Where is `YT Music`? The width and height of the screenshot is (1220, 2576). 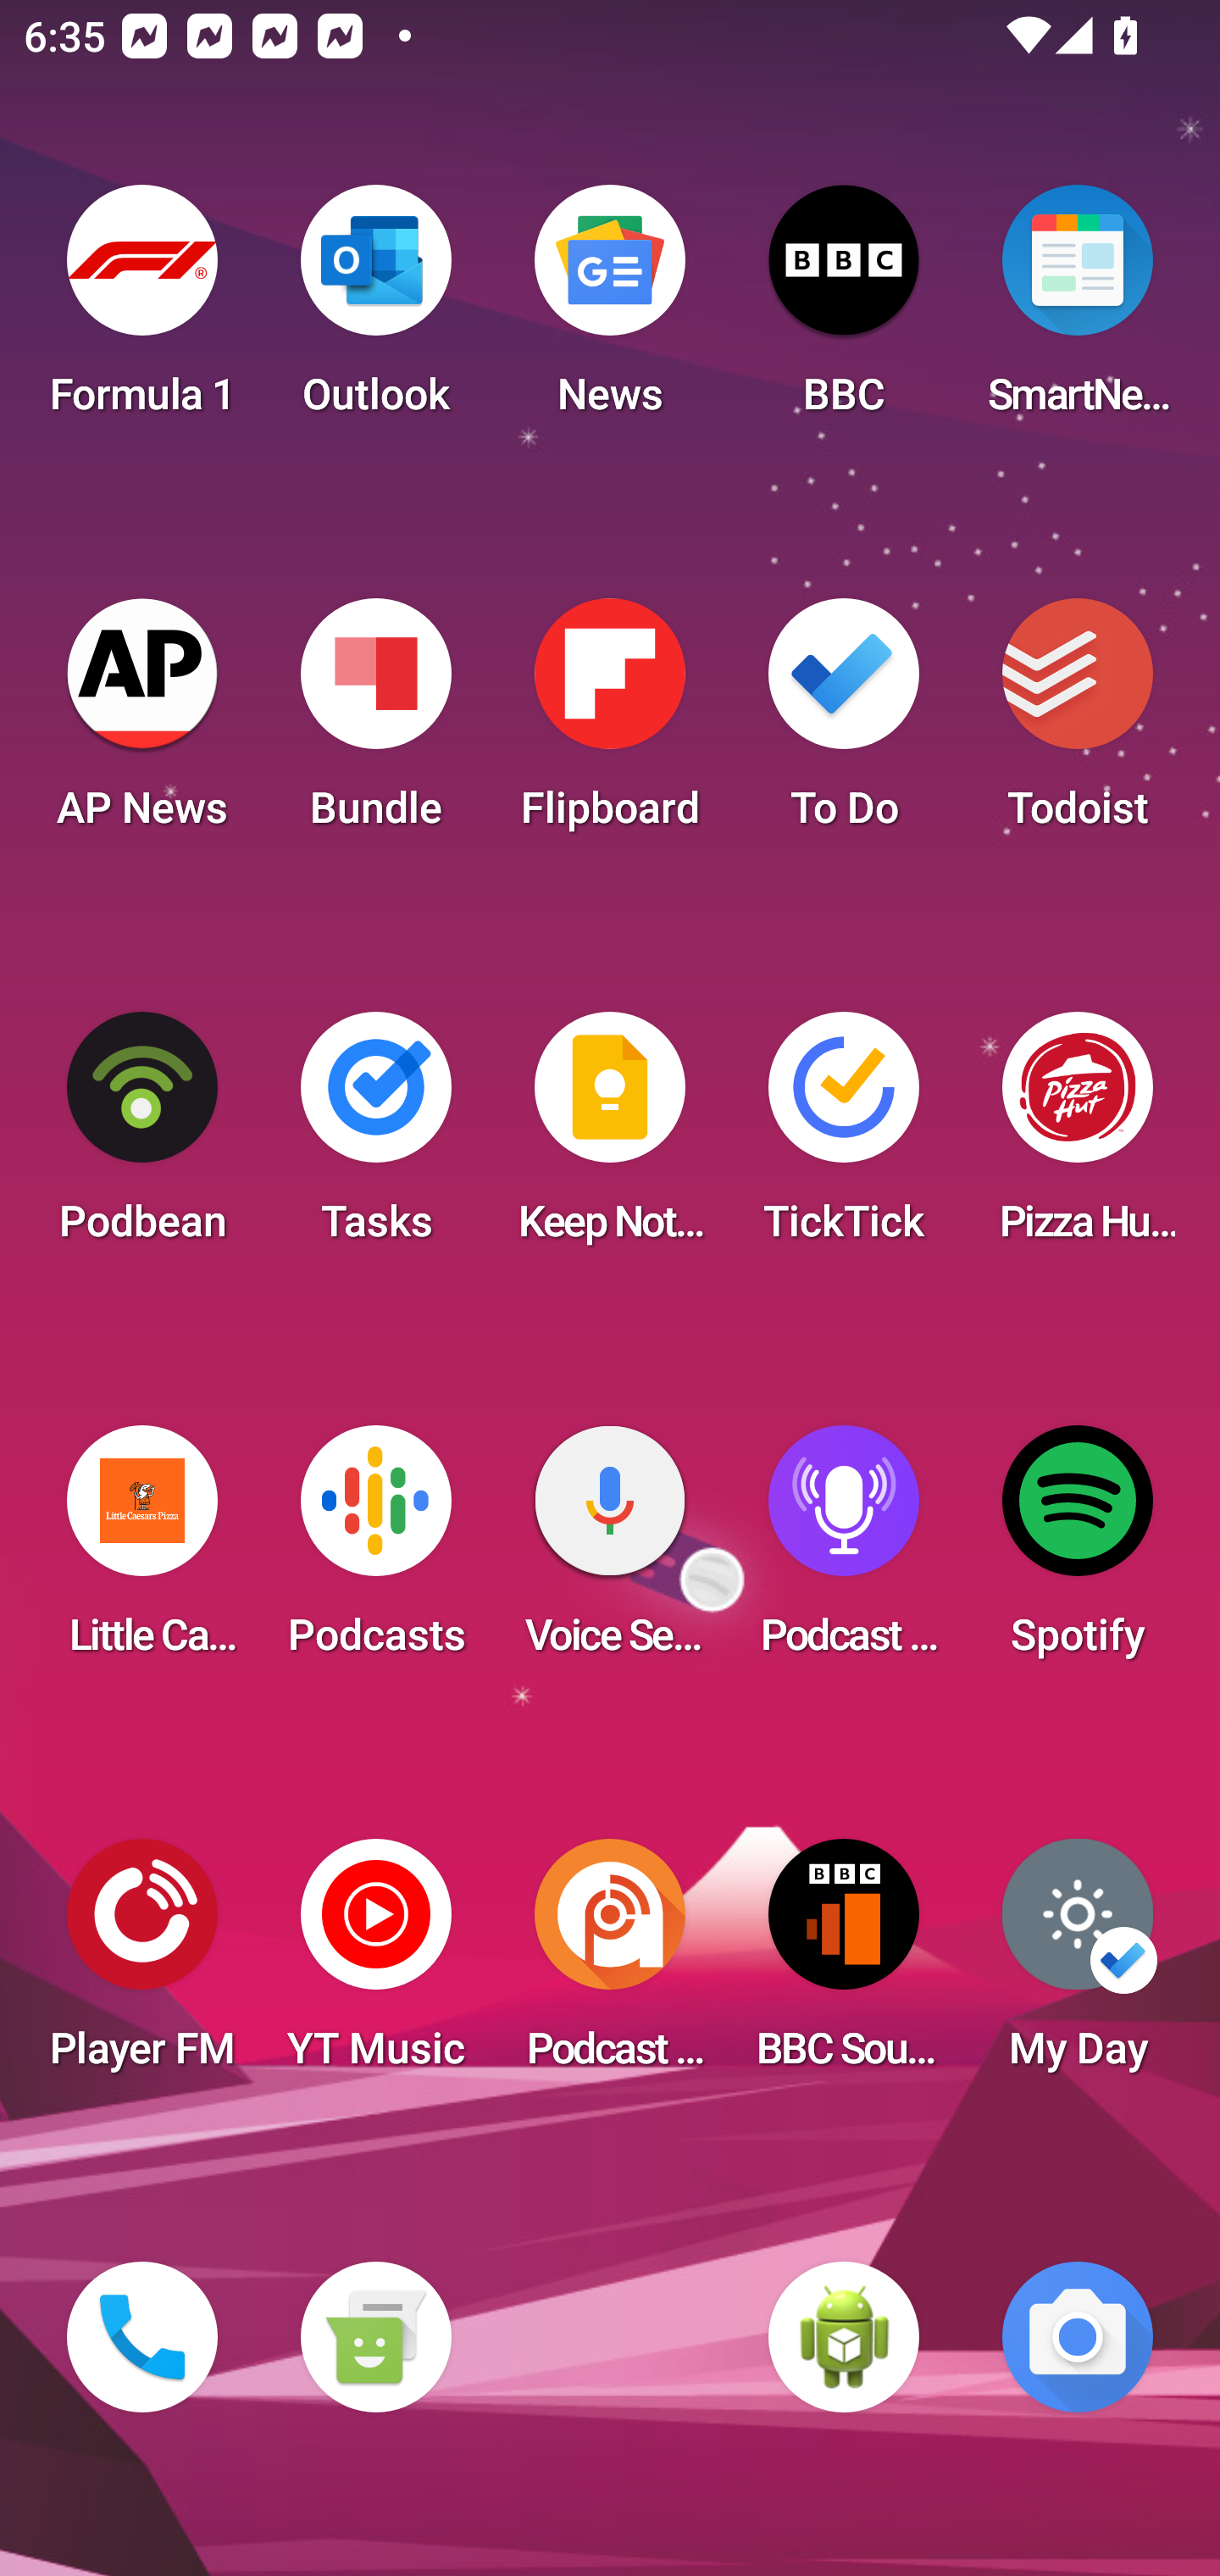
YT Music is located at coordinates (375, 1964).